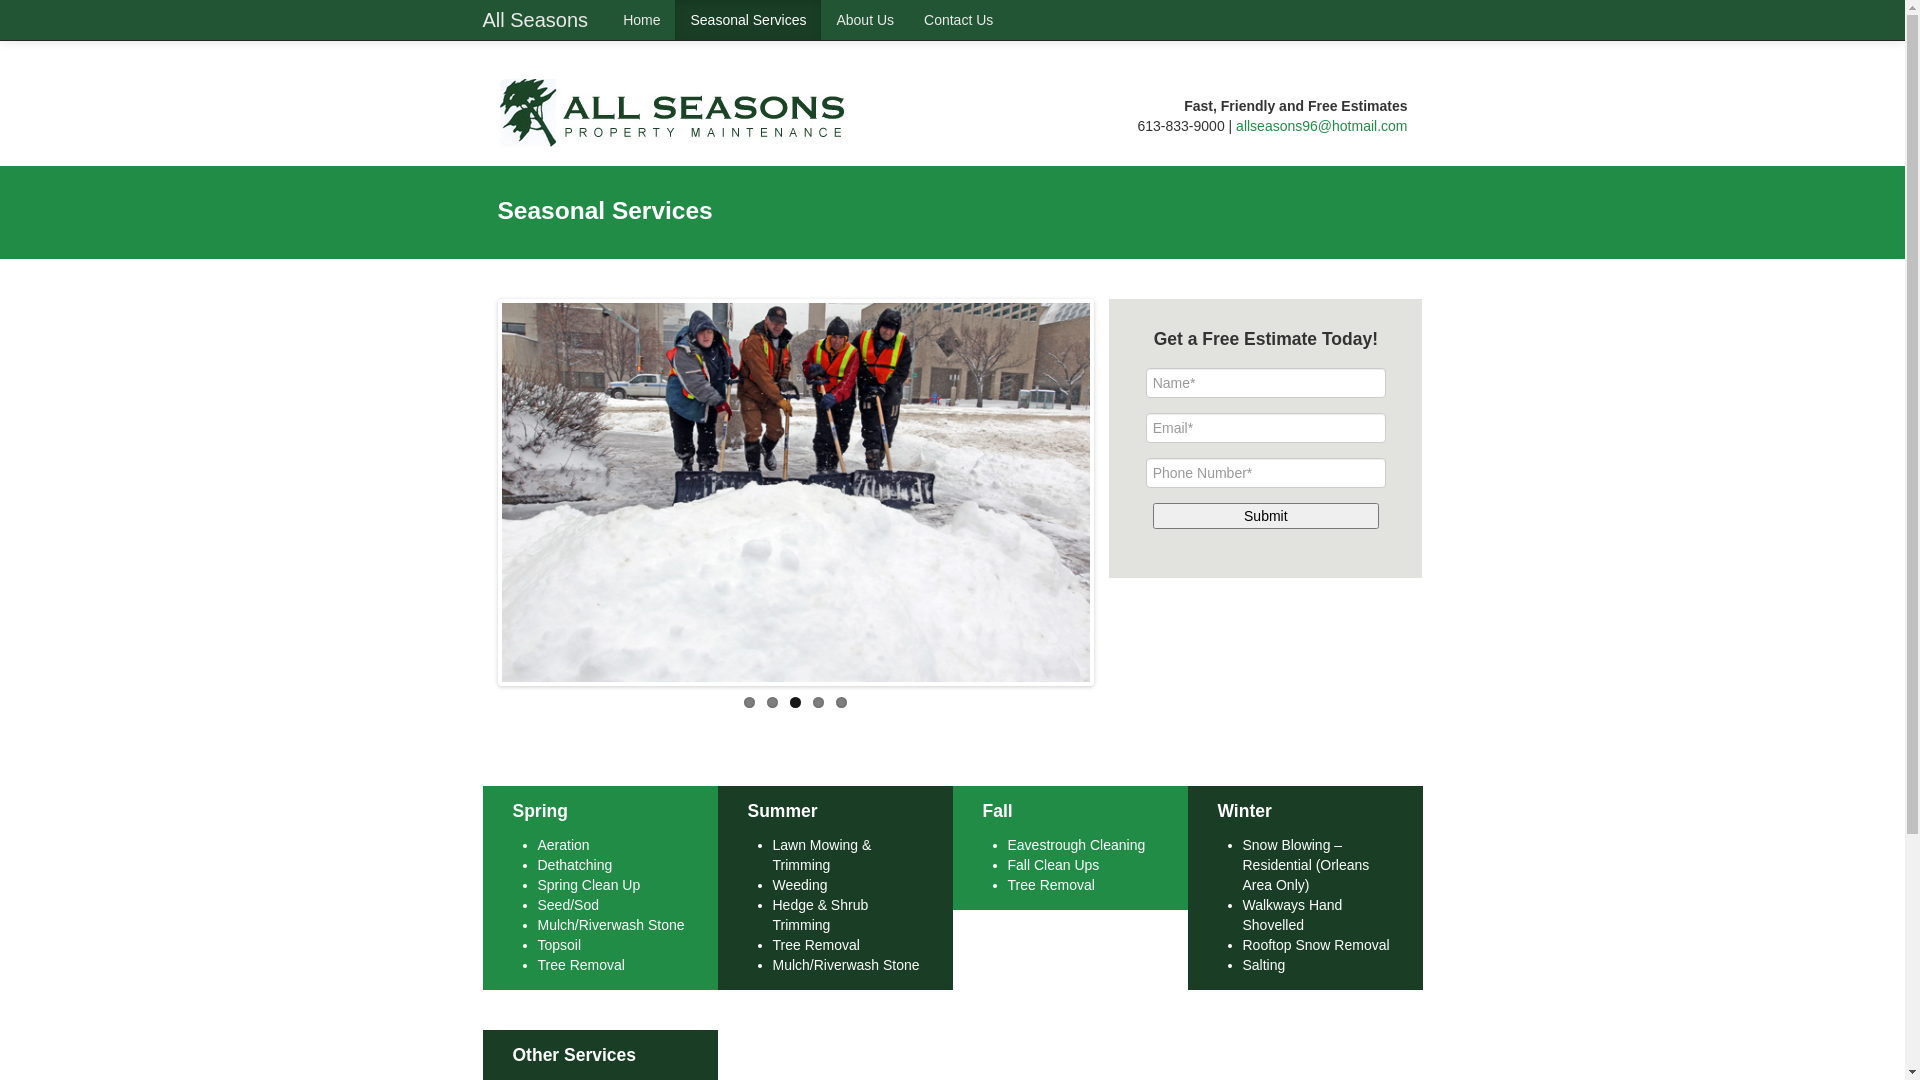 Image resolution: width=1920 pixels, height=1080 pixels. Describe the element at coordinates (1266, 515) in the screenshot. I see `Submit` at that location.